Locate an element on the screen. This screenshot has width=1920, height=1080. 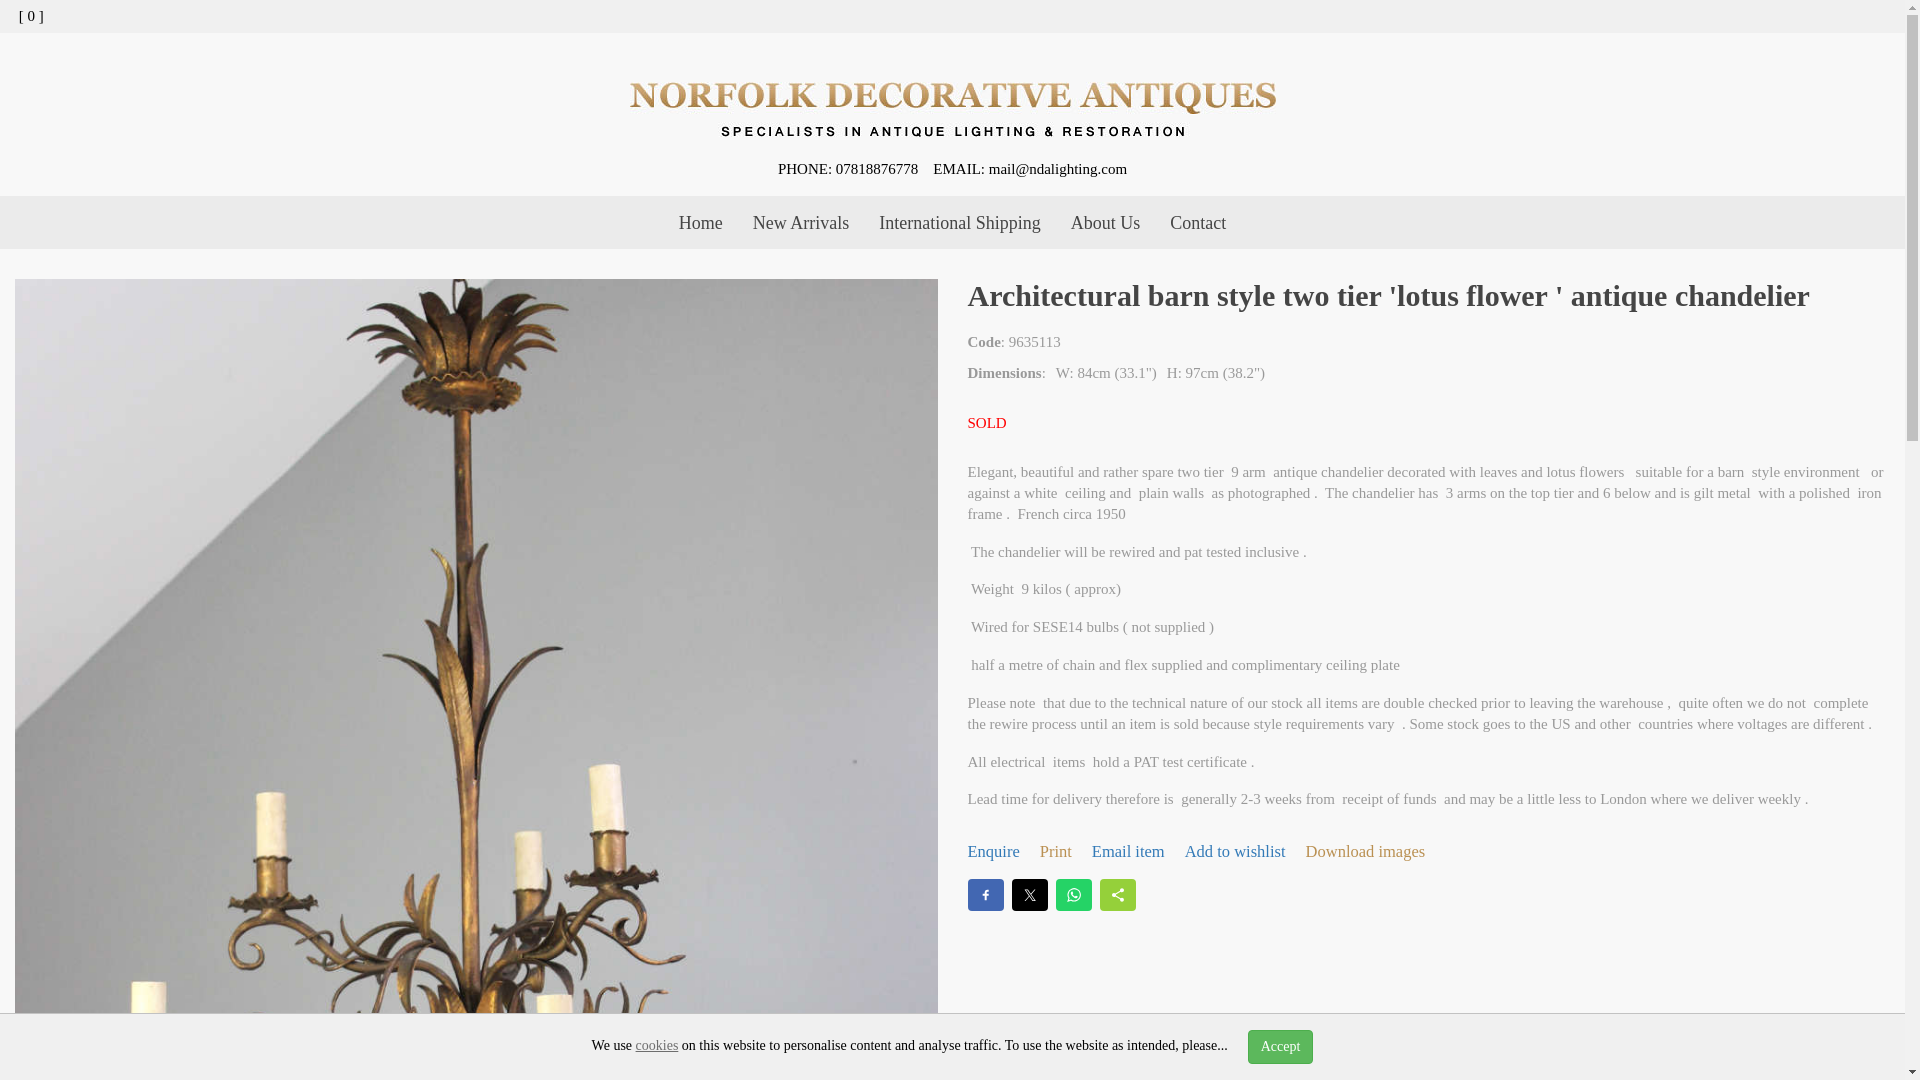
Norfolk Decorative Antiques is located at coordinates (952, 110).